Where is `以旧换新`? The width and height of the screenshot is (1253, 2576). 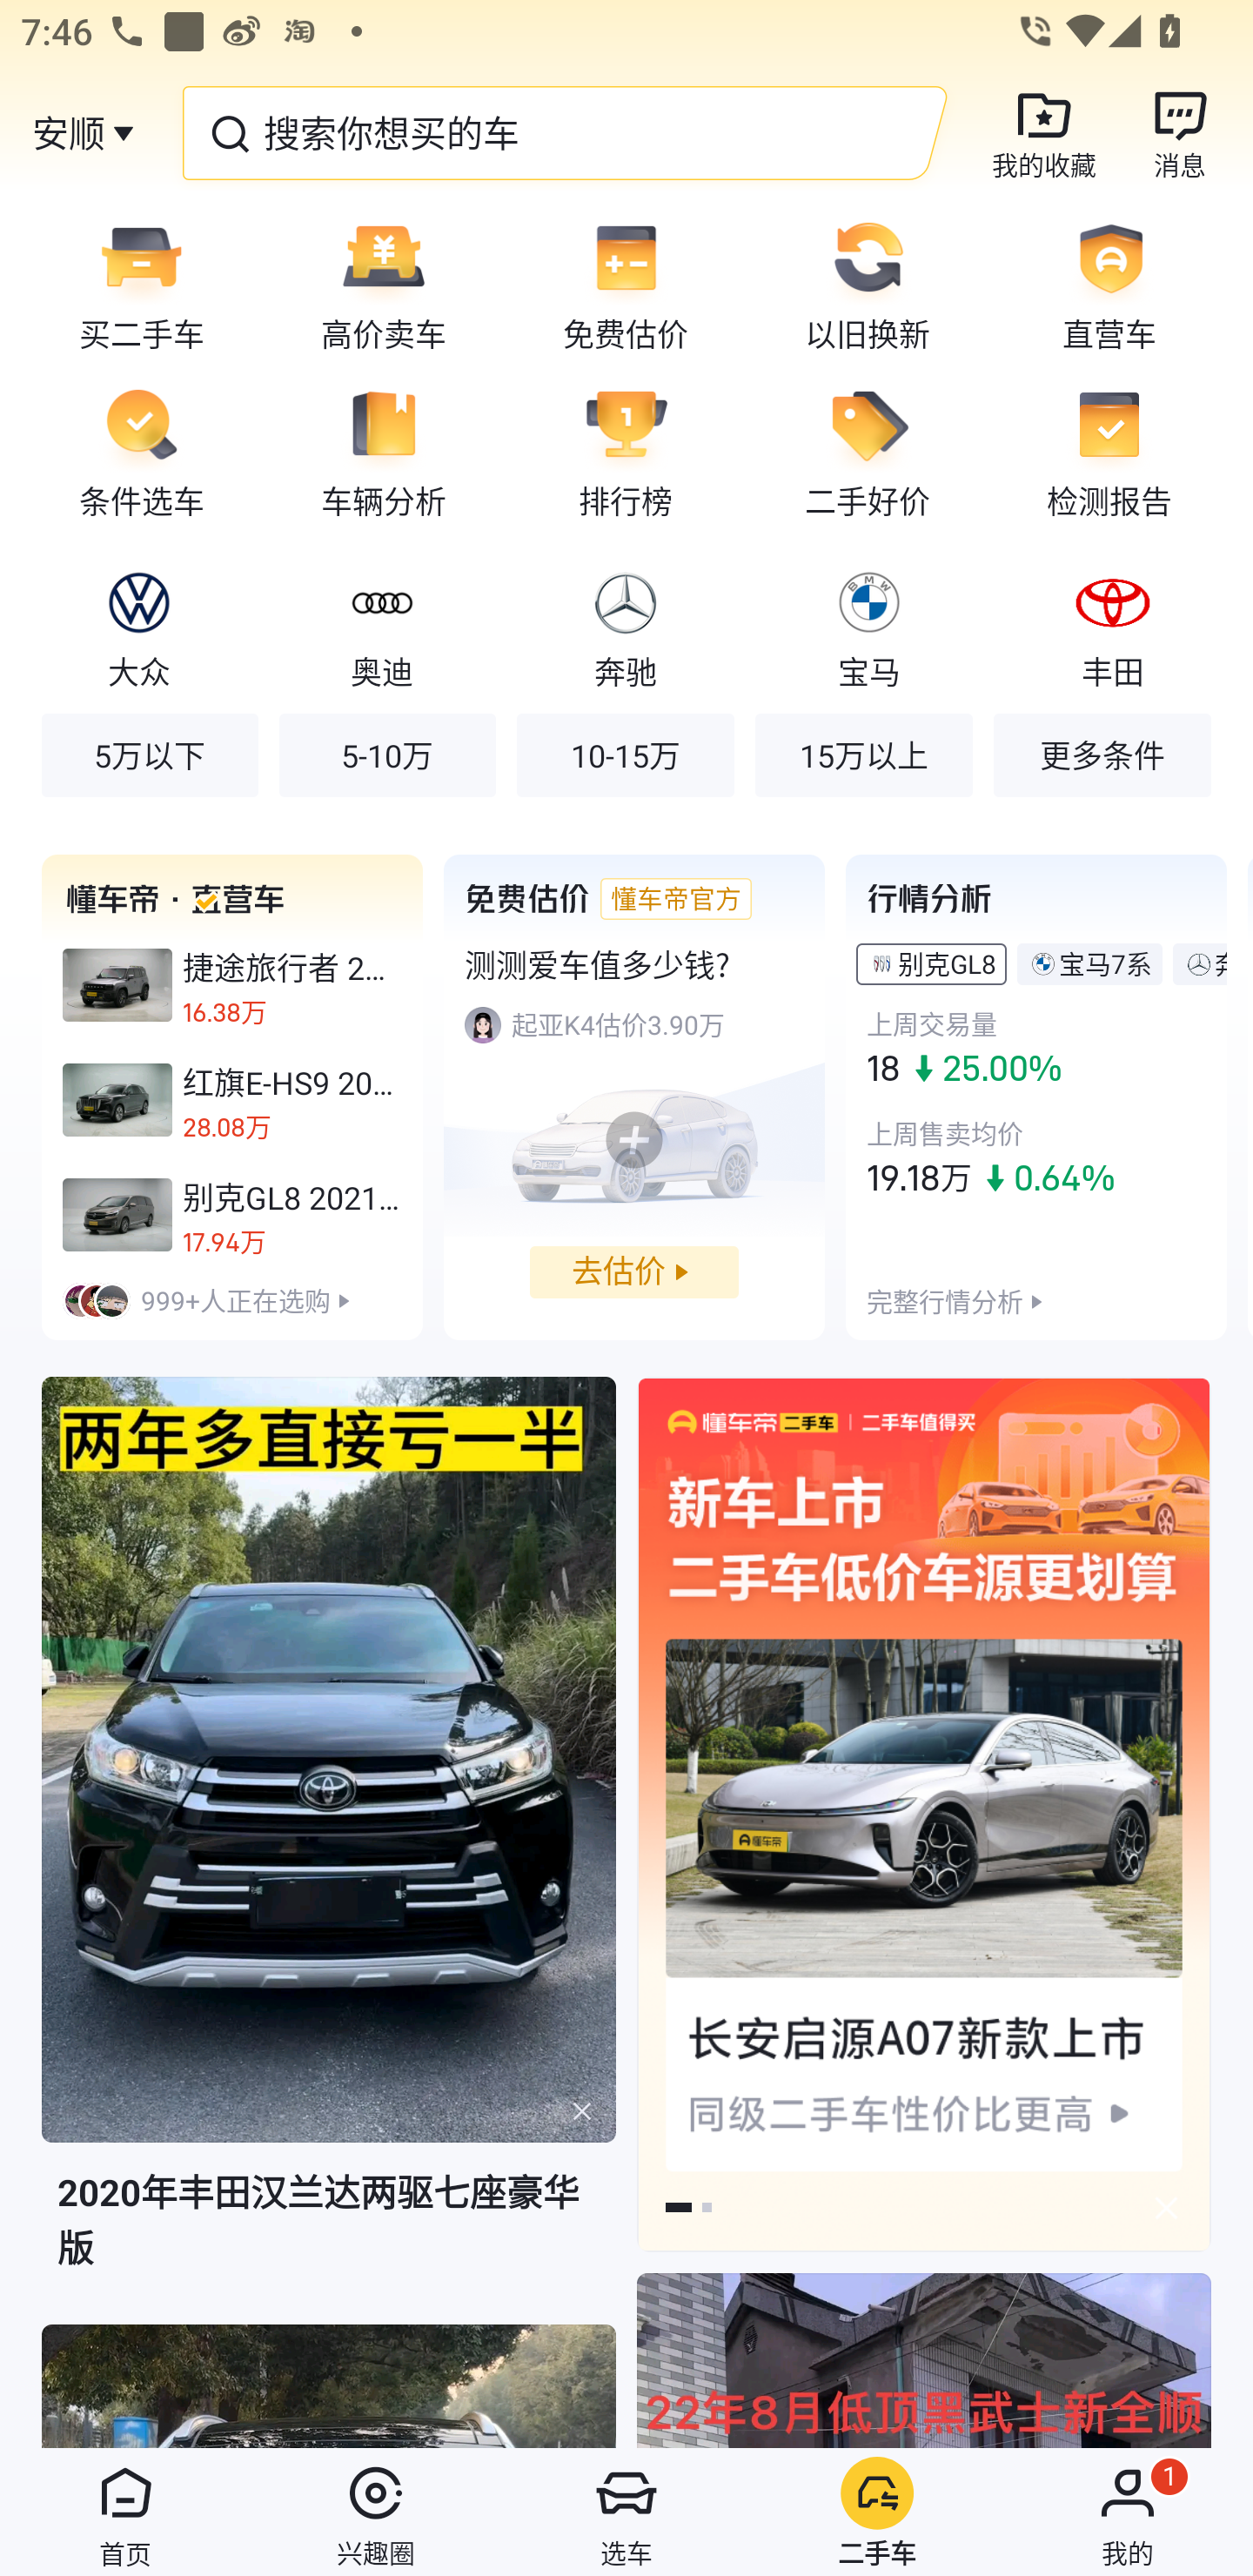
以旧换新 is located at coordinates (868, 284).